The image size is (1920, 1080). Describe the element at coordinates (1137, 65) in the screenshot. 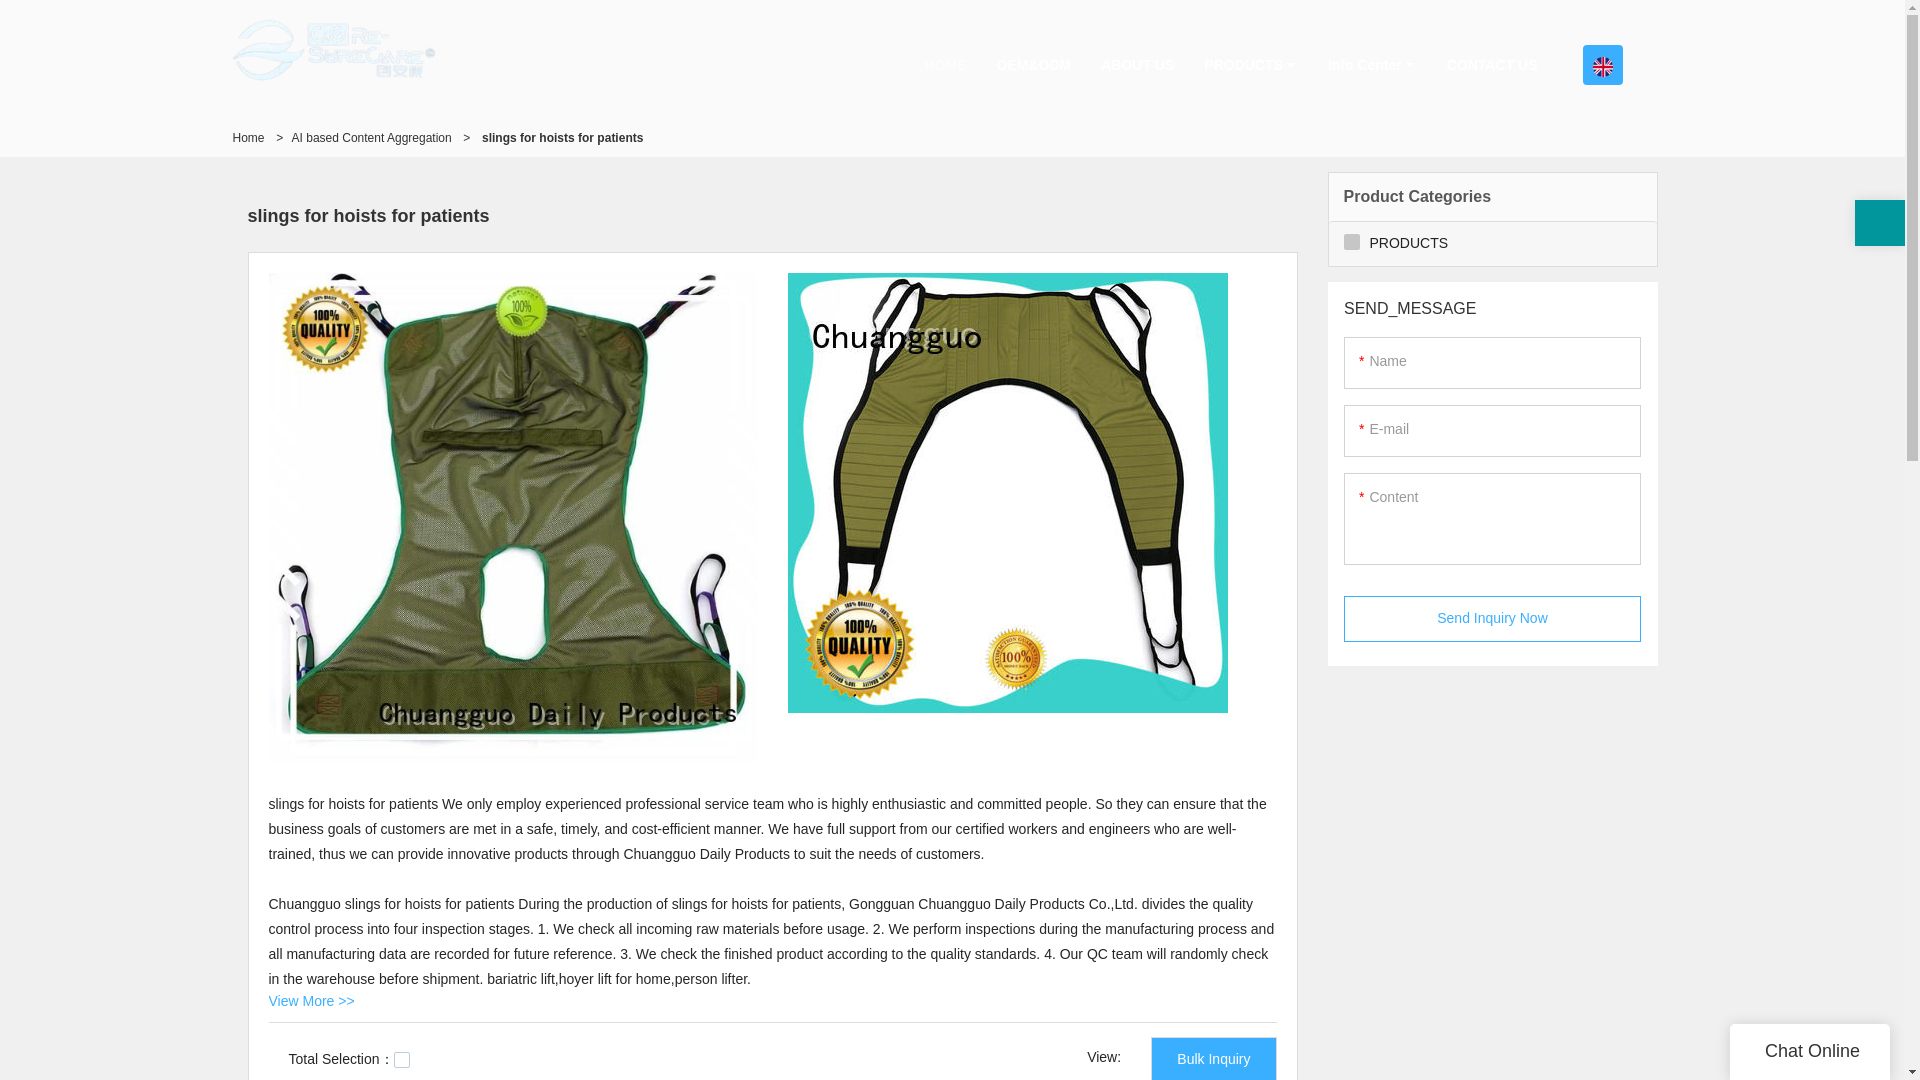

I see `ABOUT US` at that location.